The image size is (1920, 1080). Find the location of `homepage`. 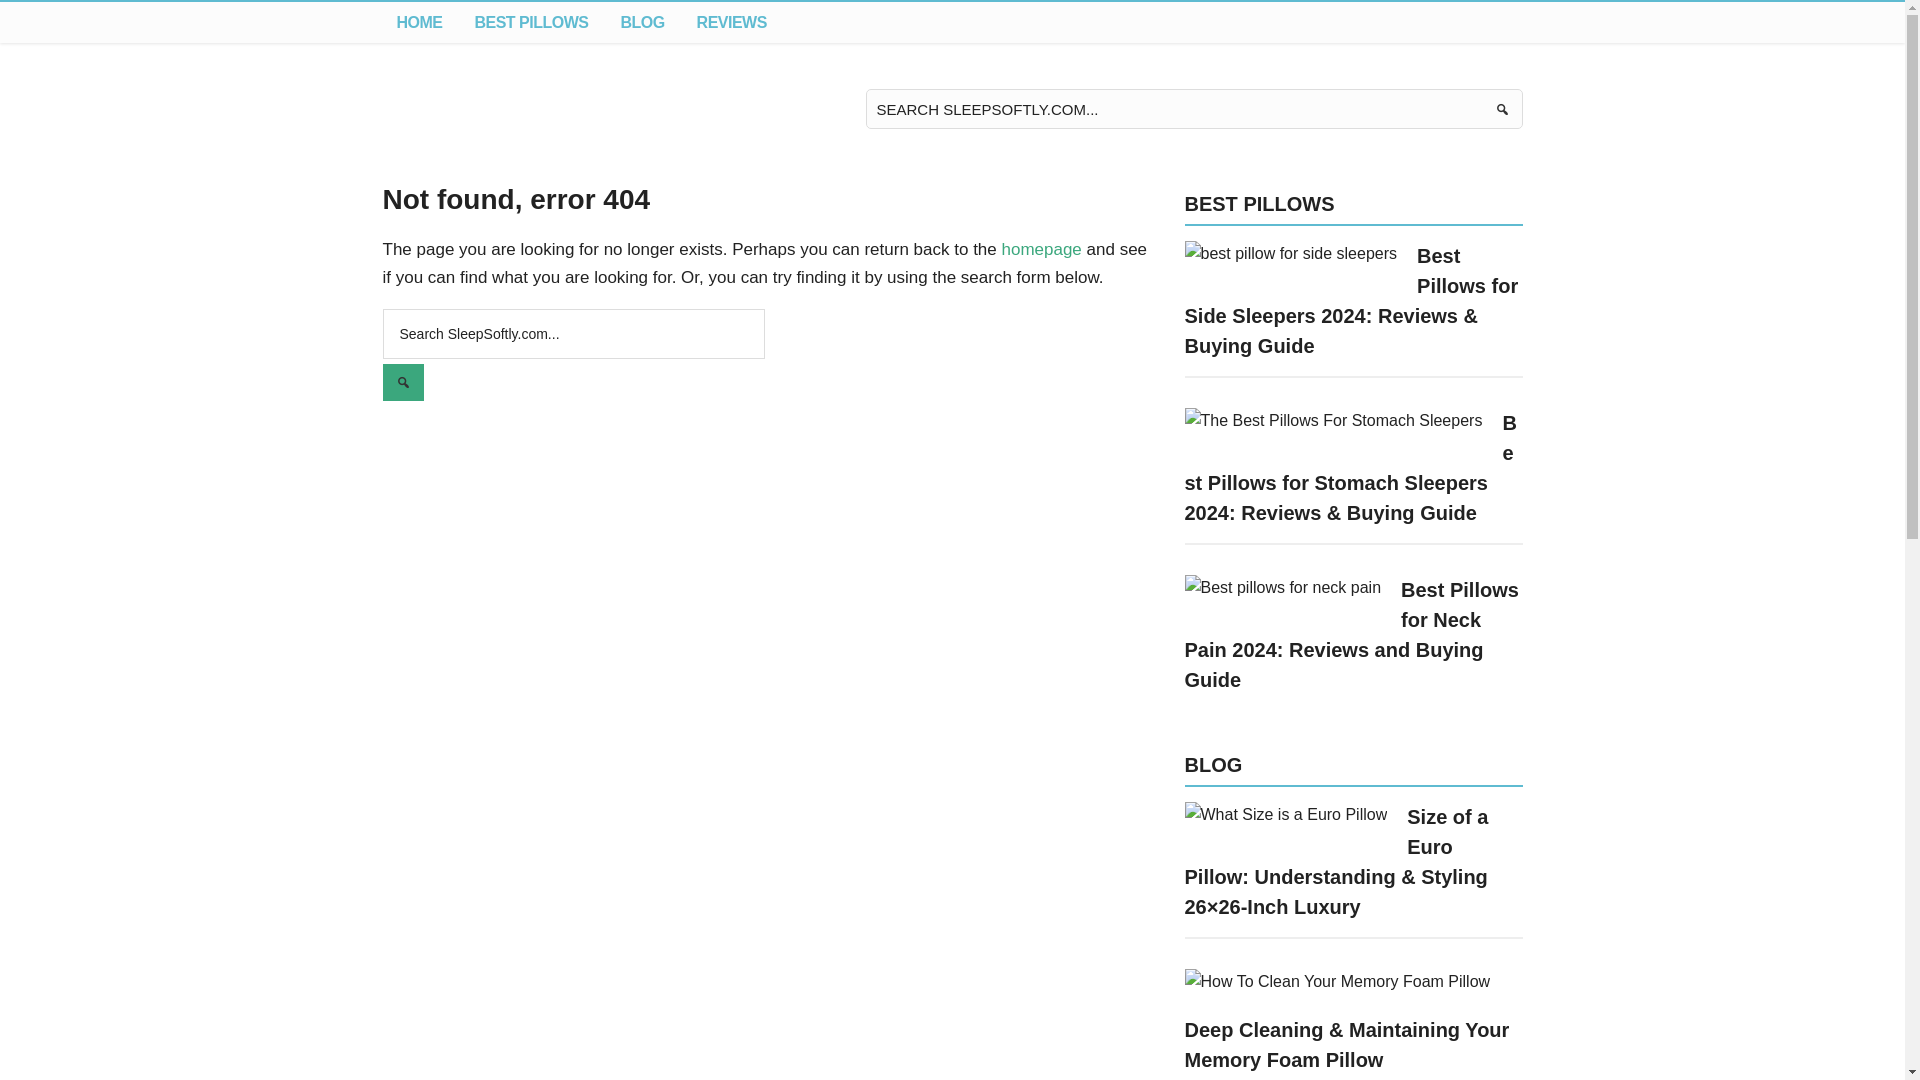

homepage is located at coordinates (1040, 249).